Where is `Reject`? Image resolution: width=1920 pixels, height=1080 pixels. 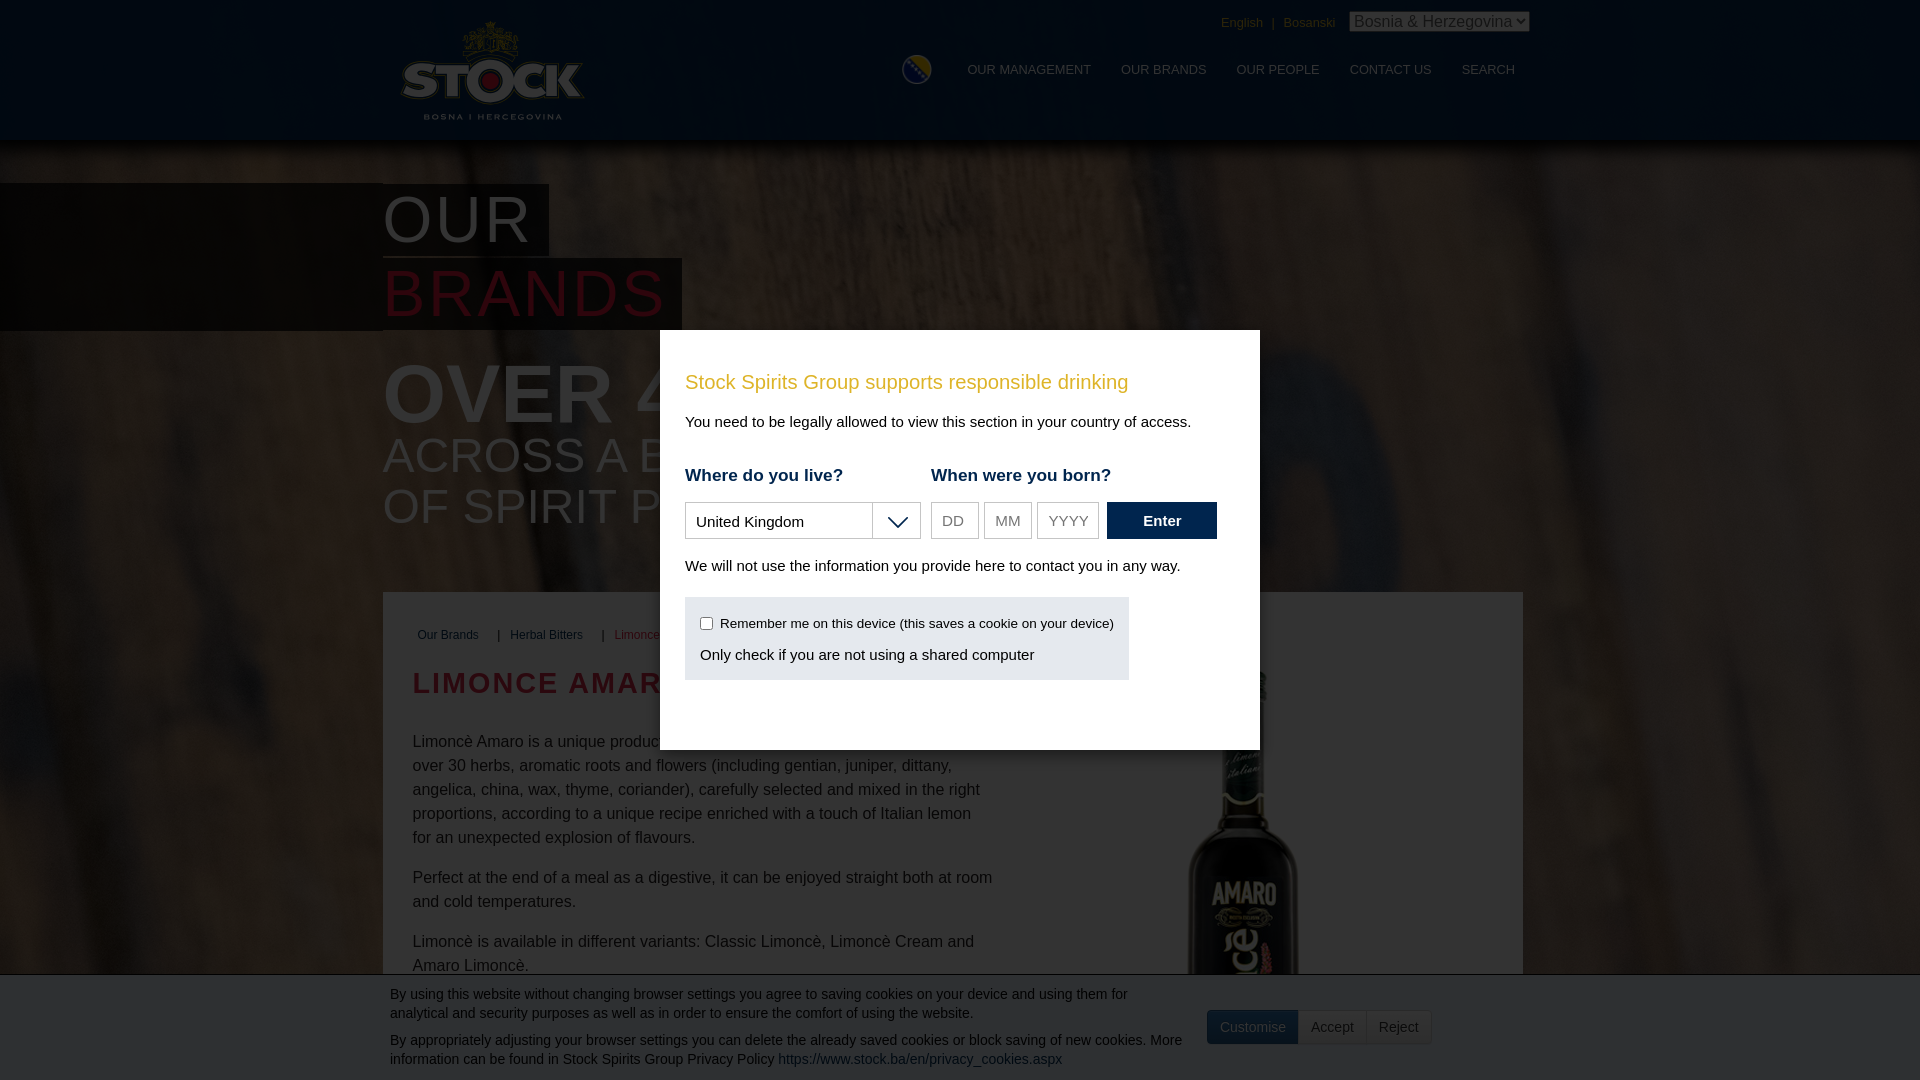 Reject is located at coordinates (1399, 1027).